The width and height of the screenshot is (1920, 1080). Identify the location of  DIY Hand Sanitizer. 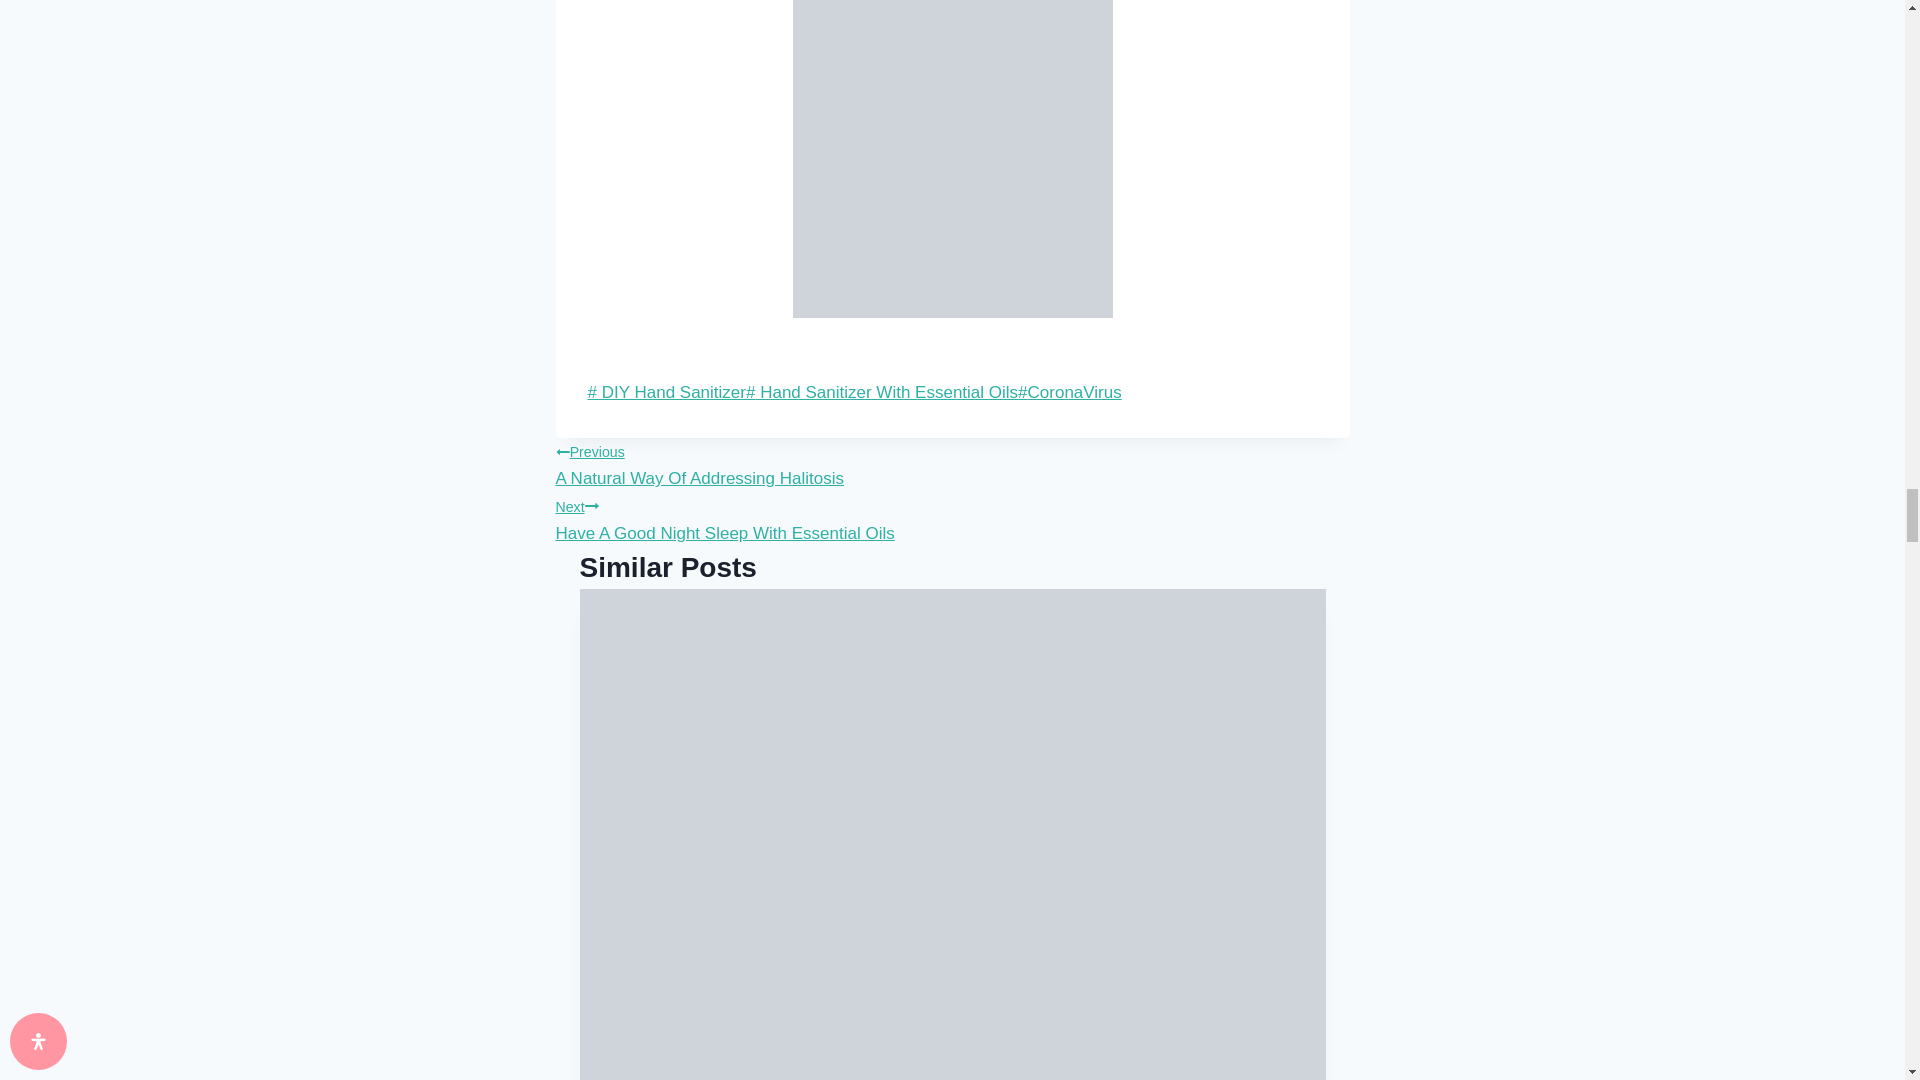
(666, 392).